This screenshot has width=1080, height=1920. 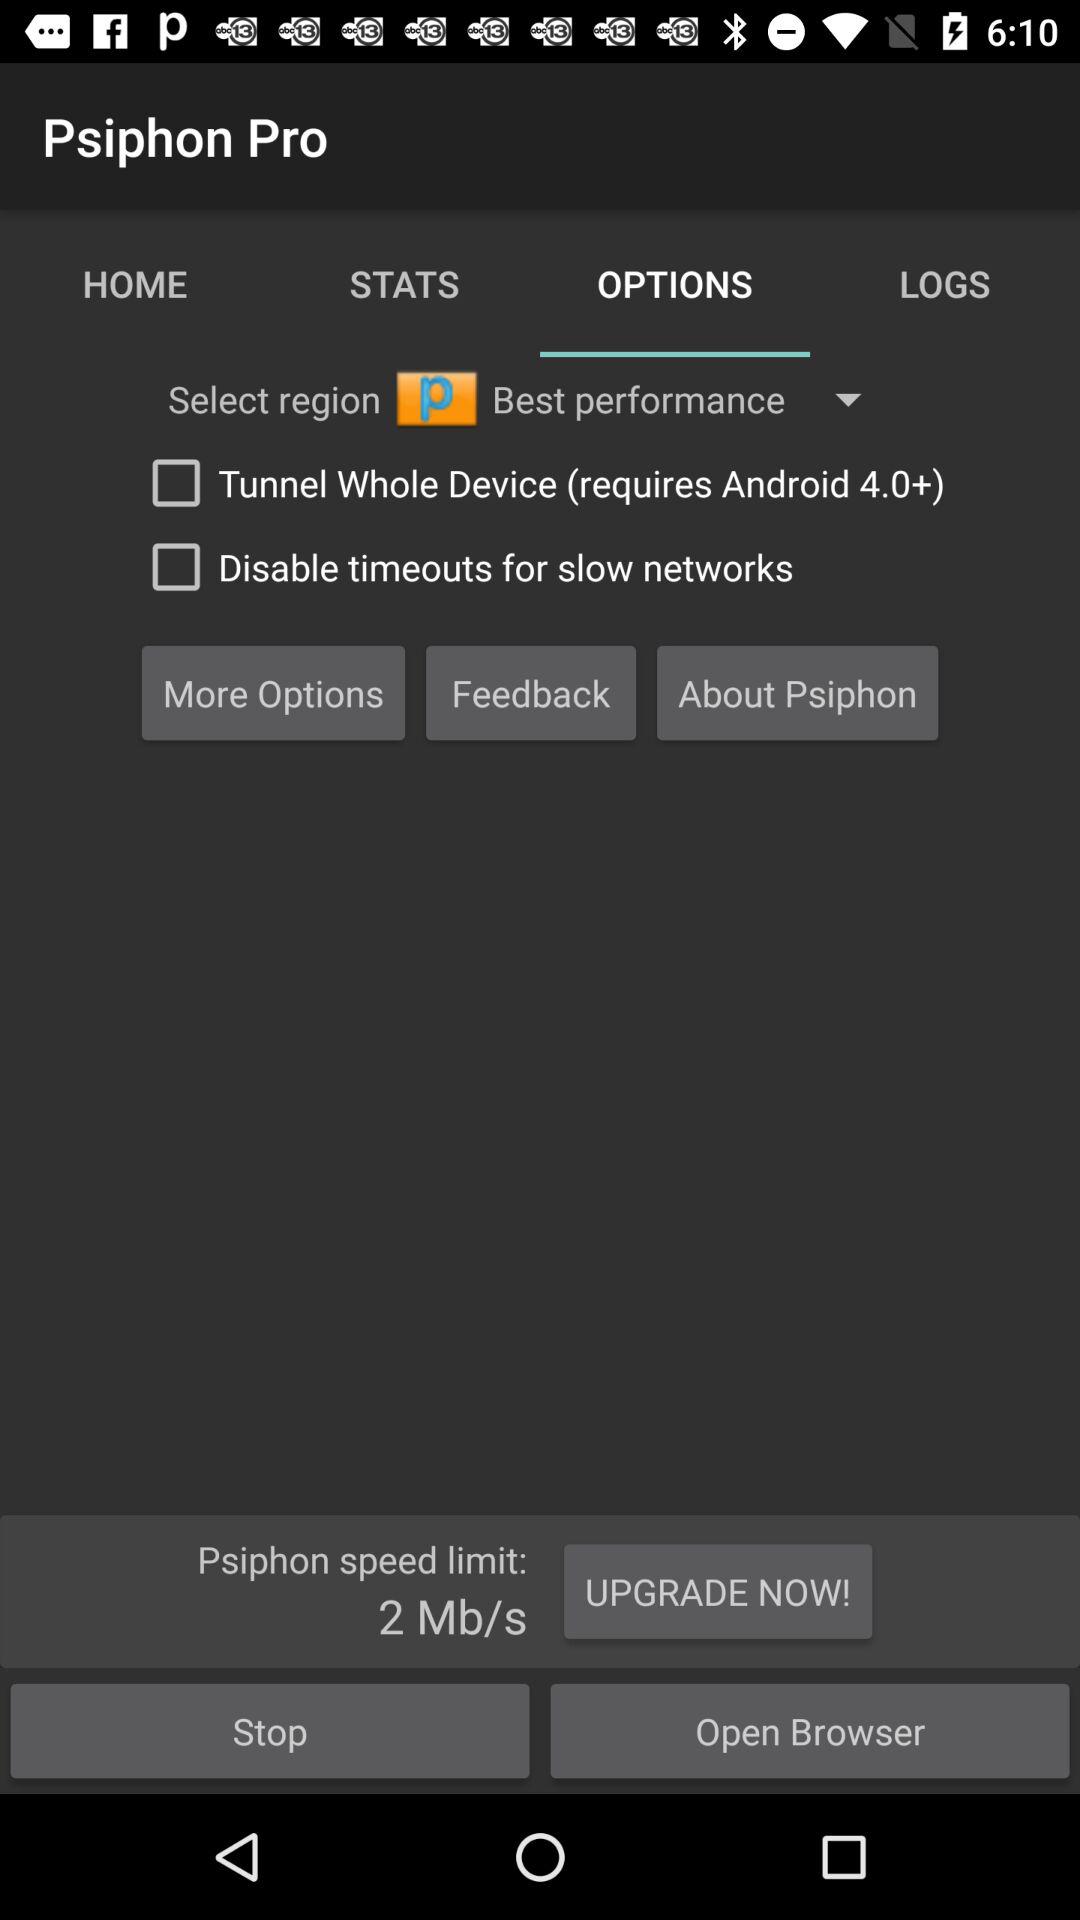 What do you see at coordinates (718, 1592) in the screenshot?
I see `click on upgrade now` at bounding box center [718, 1592].